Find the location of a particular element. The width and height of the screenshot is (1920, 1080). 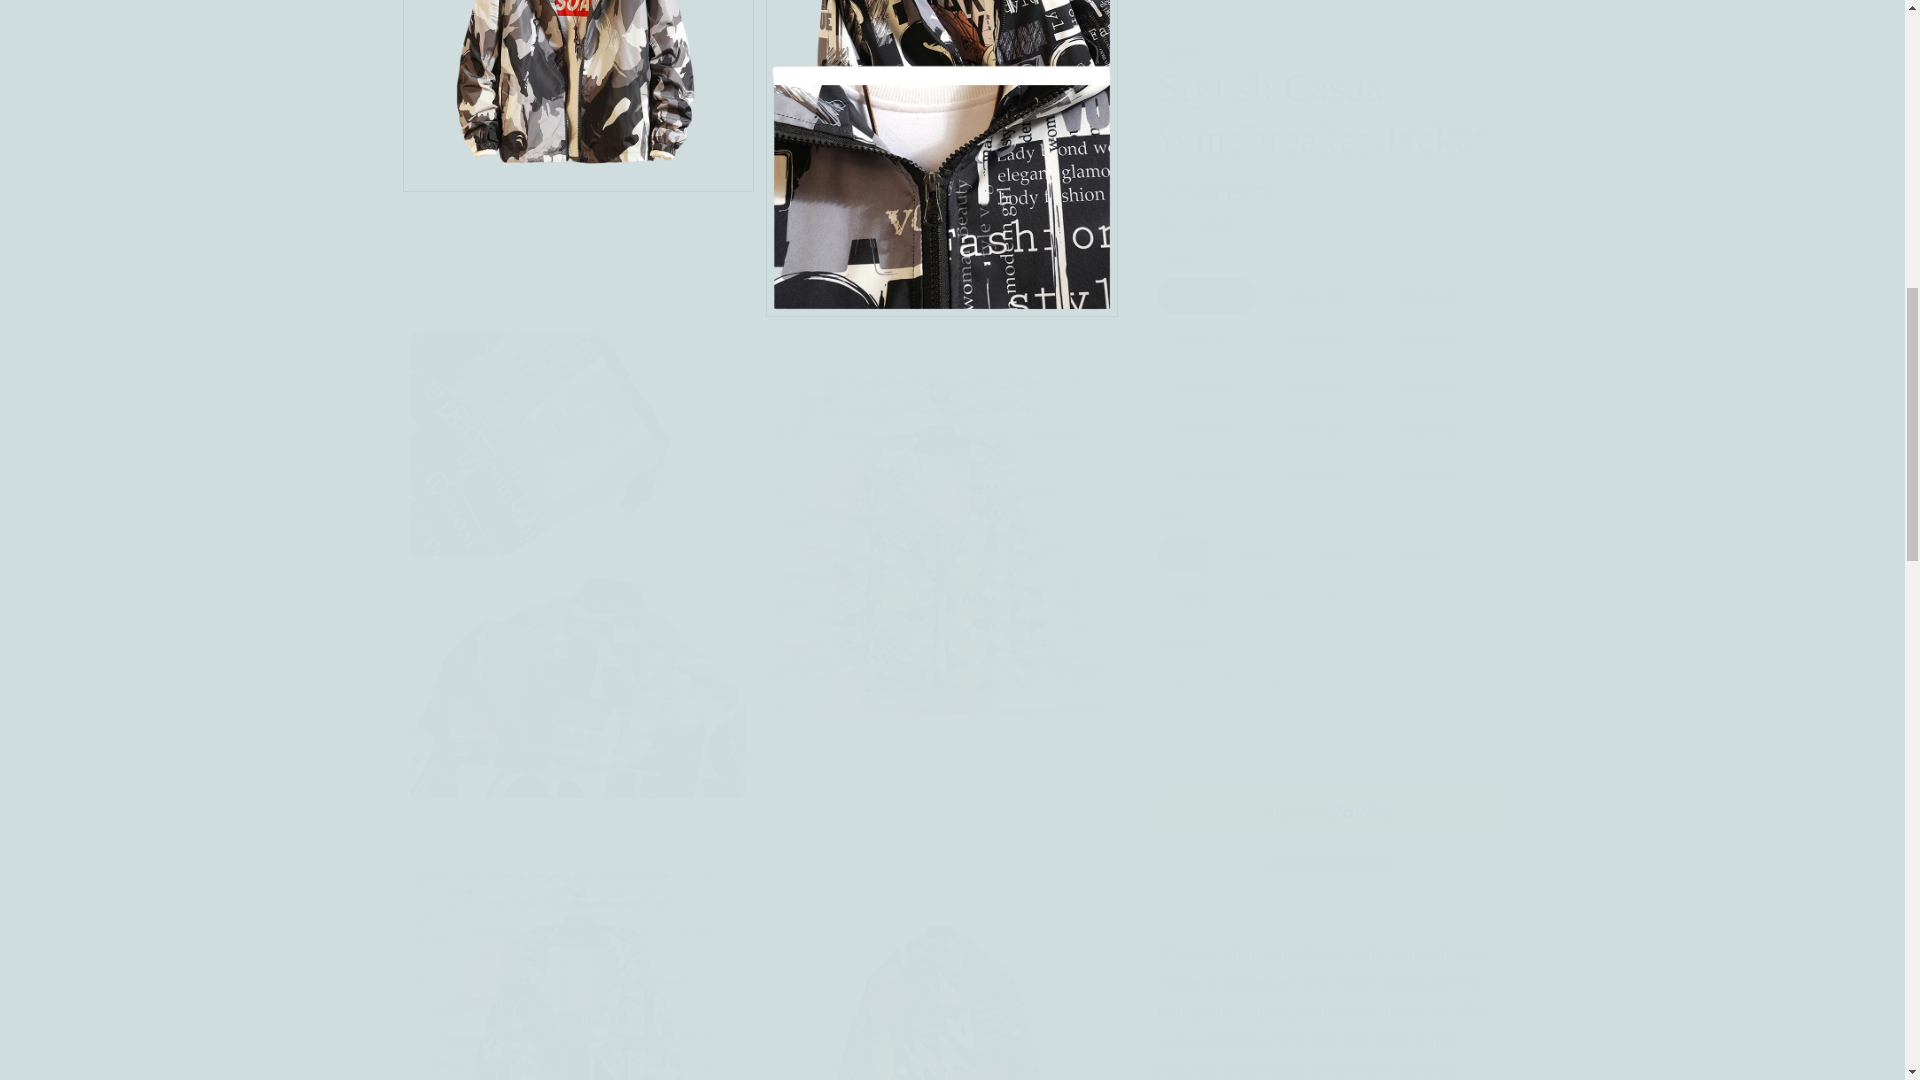

Open media 3 in modal is located at coordinates (942, 148).